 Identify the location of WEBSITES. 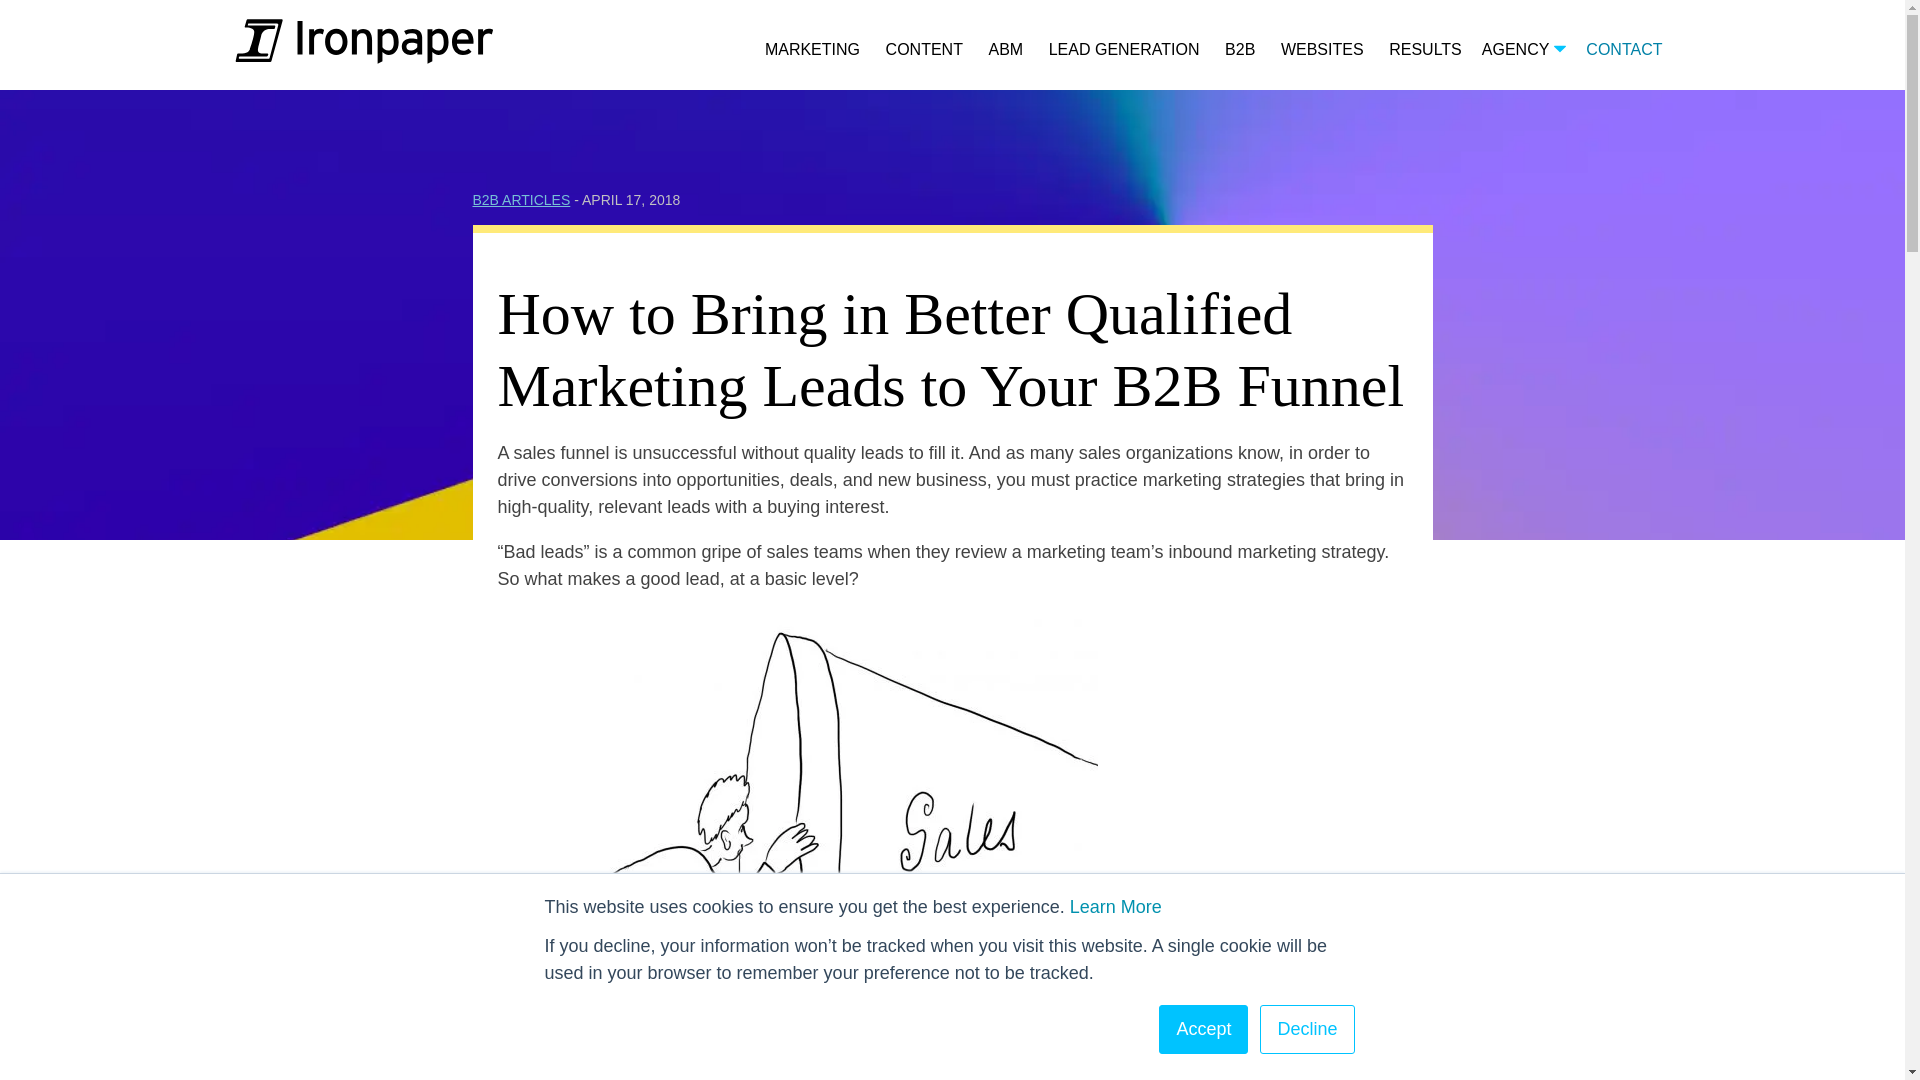
(1322, 50).